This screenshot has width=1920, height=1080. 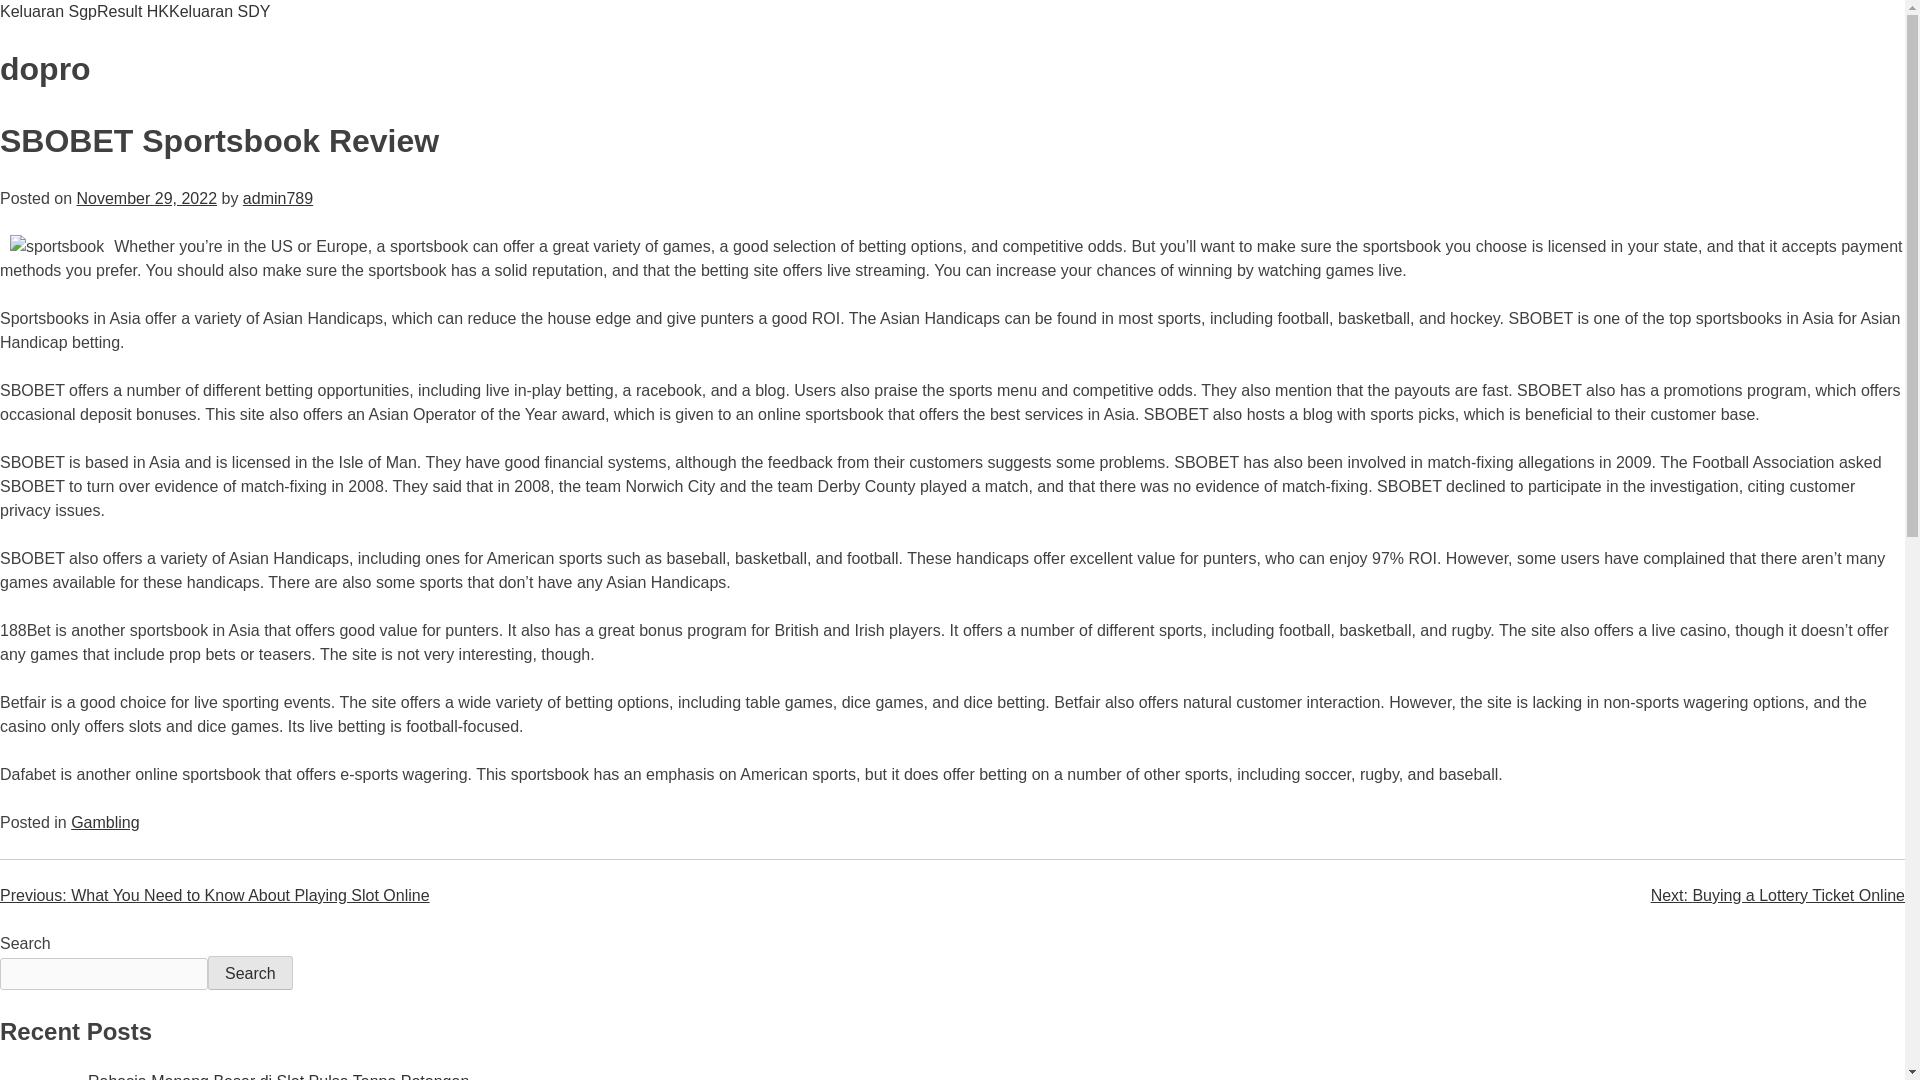 What do you see at coordinates (48, 12) in the screenshot?
I see `Keluaran Sgp` at bounding box center [48, 12].